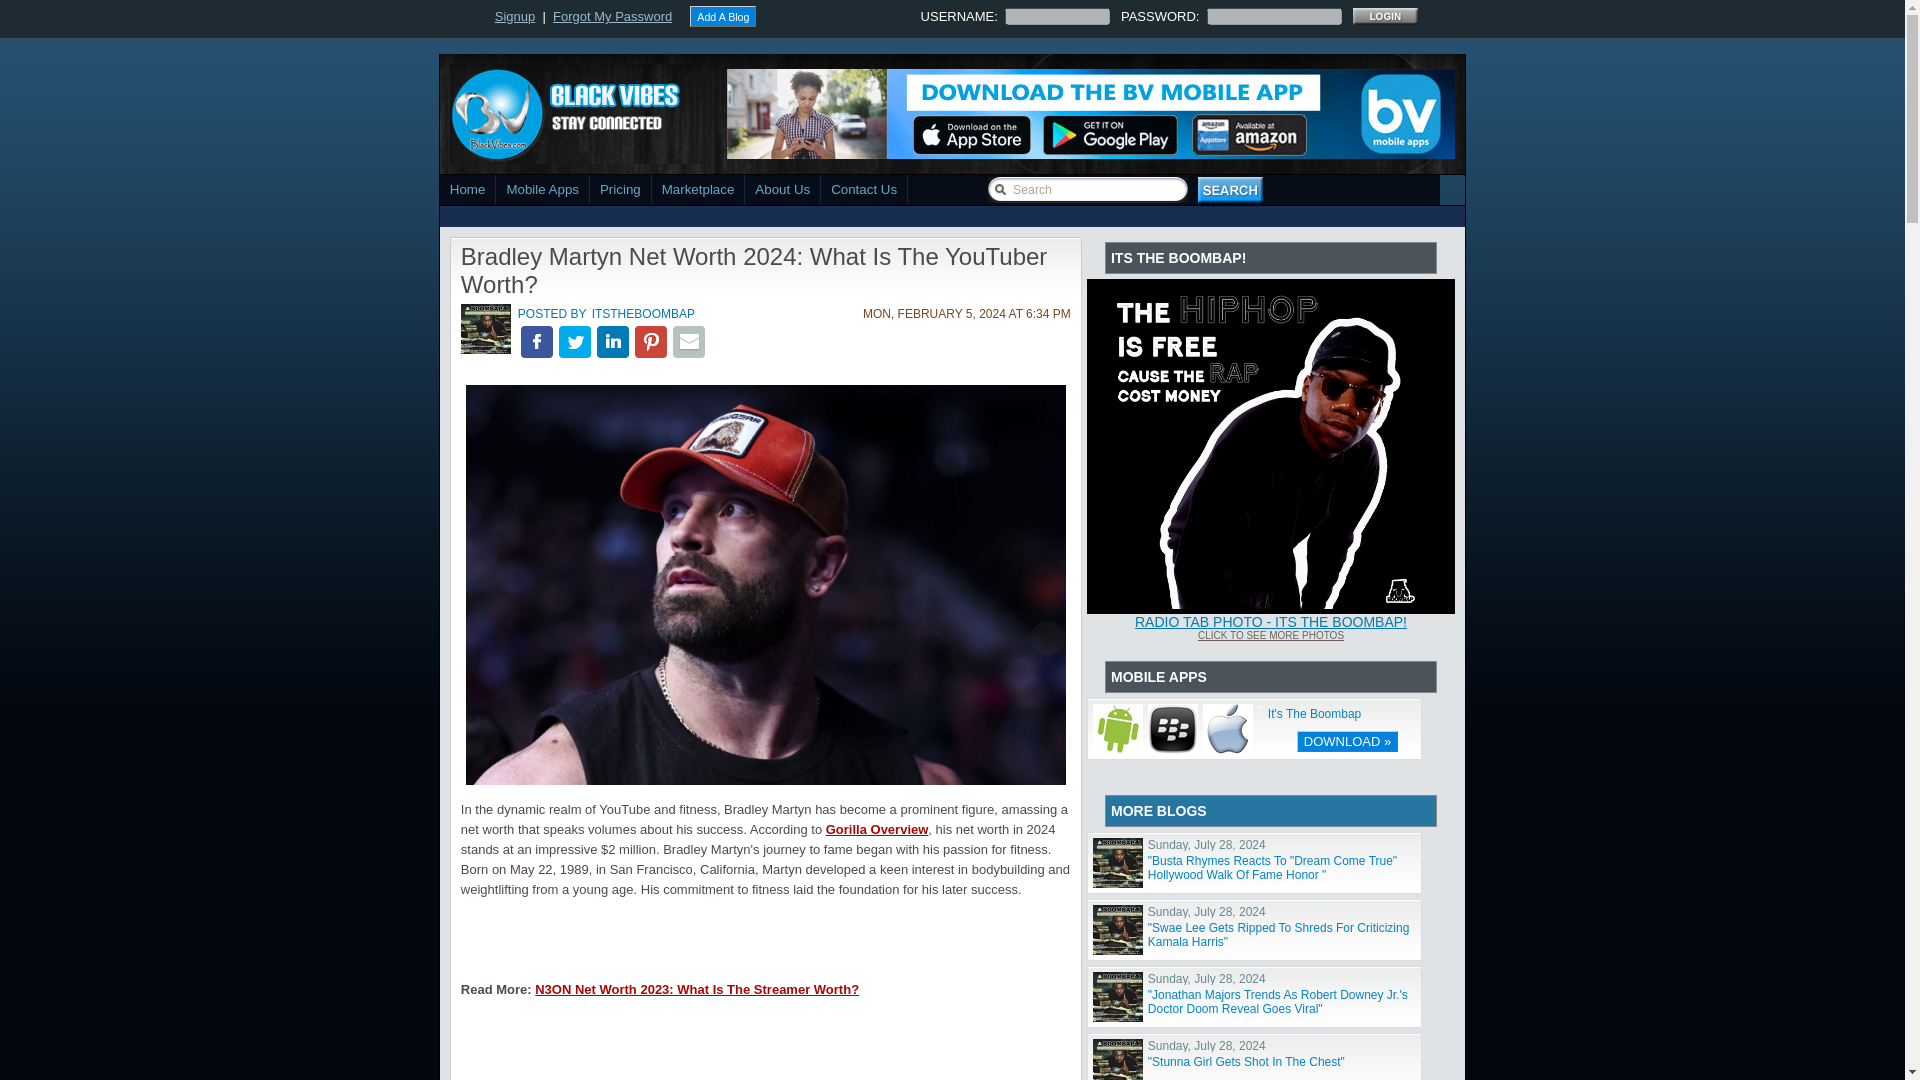  I want to click on RADIO TAB PHOTO - ITS THE BOOMBAP!, so click(1270, 622).